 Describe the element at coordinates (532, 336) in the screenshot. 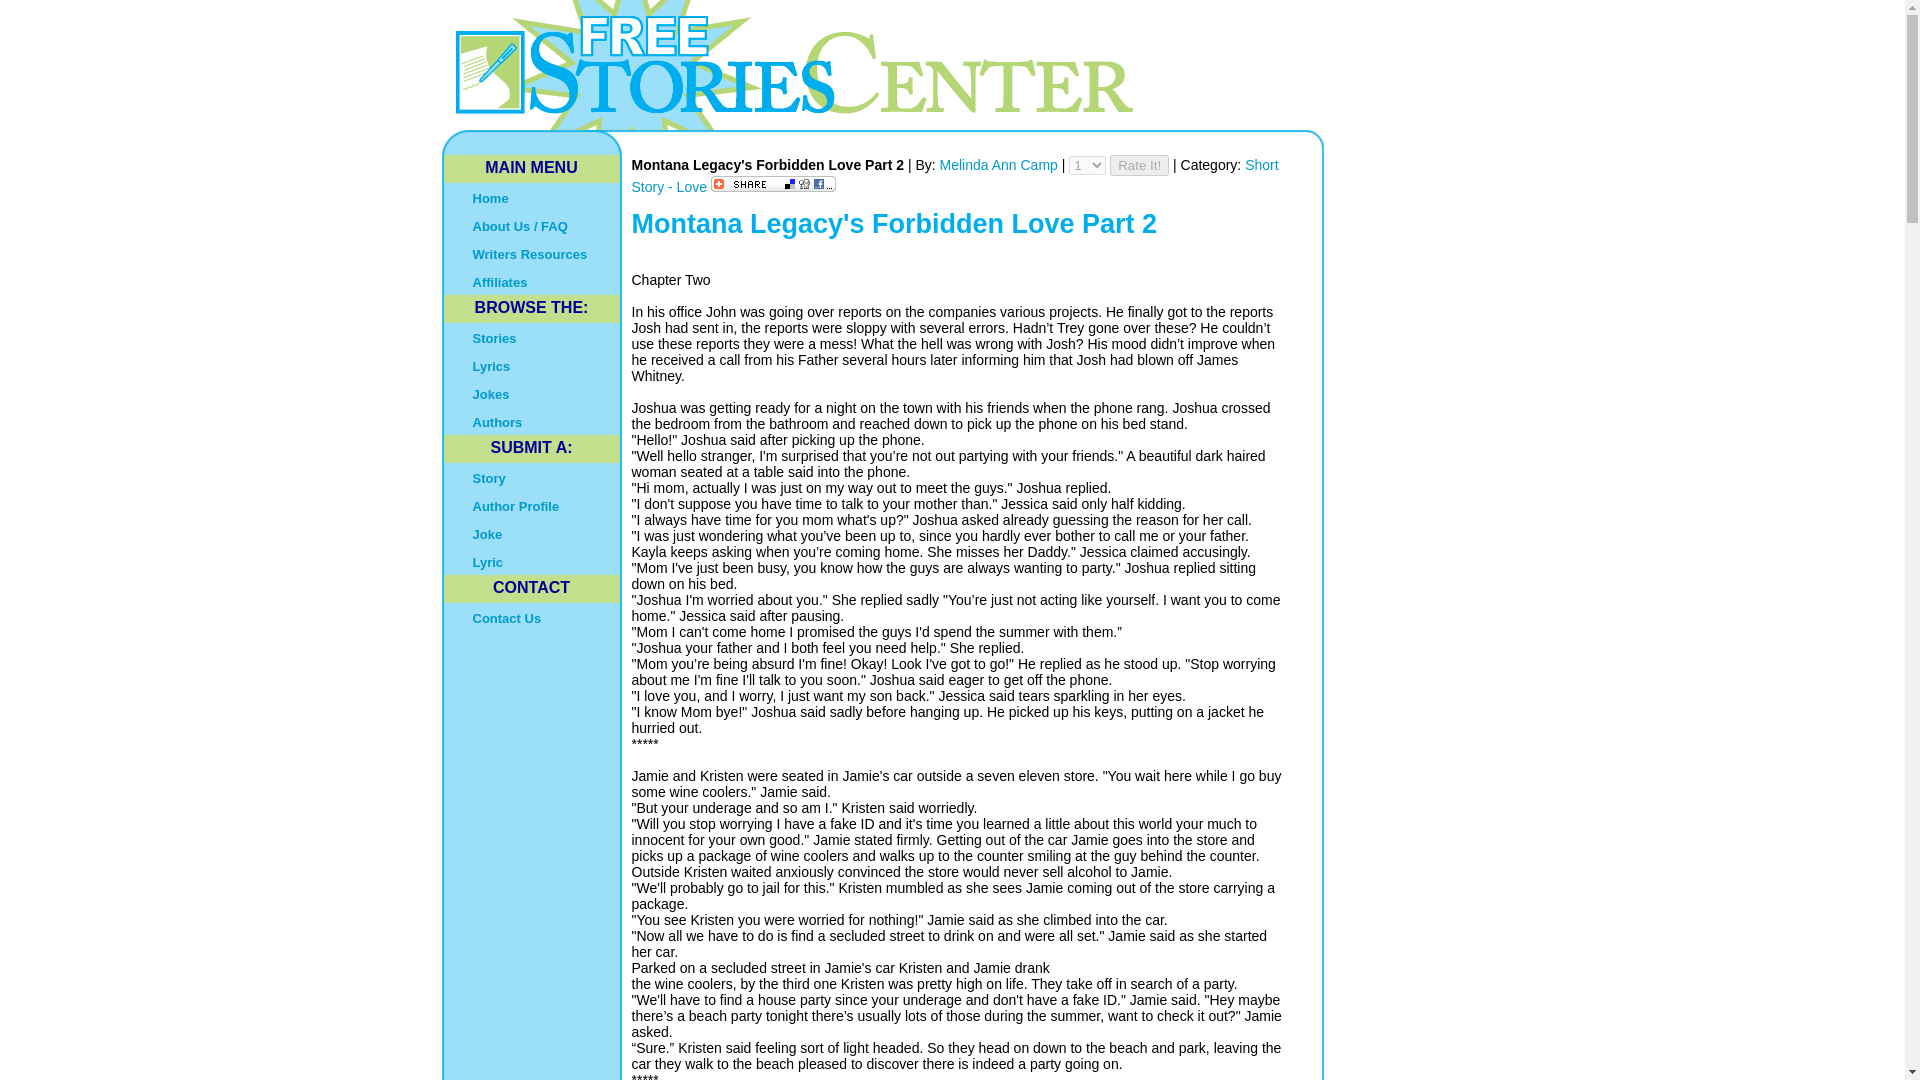

I see `Stories` at that location.